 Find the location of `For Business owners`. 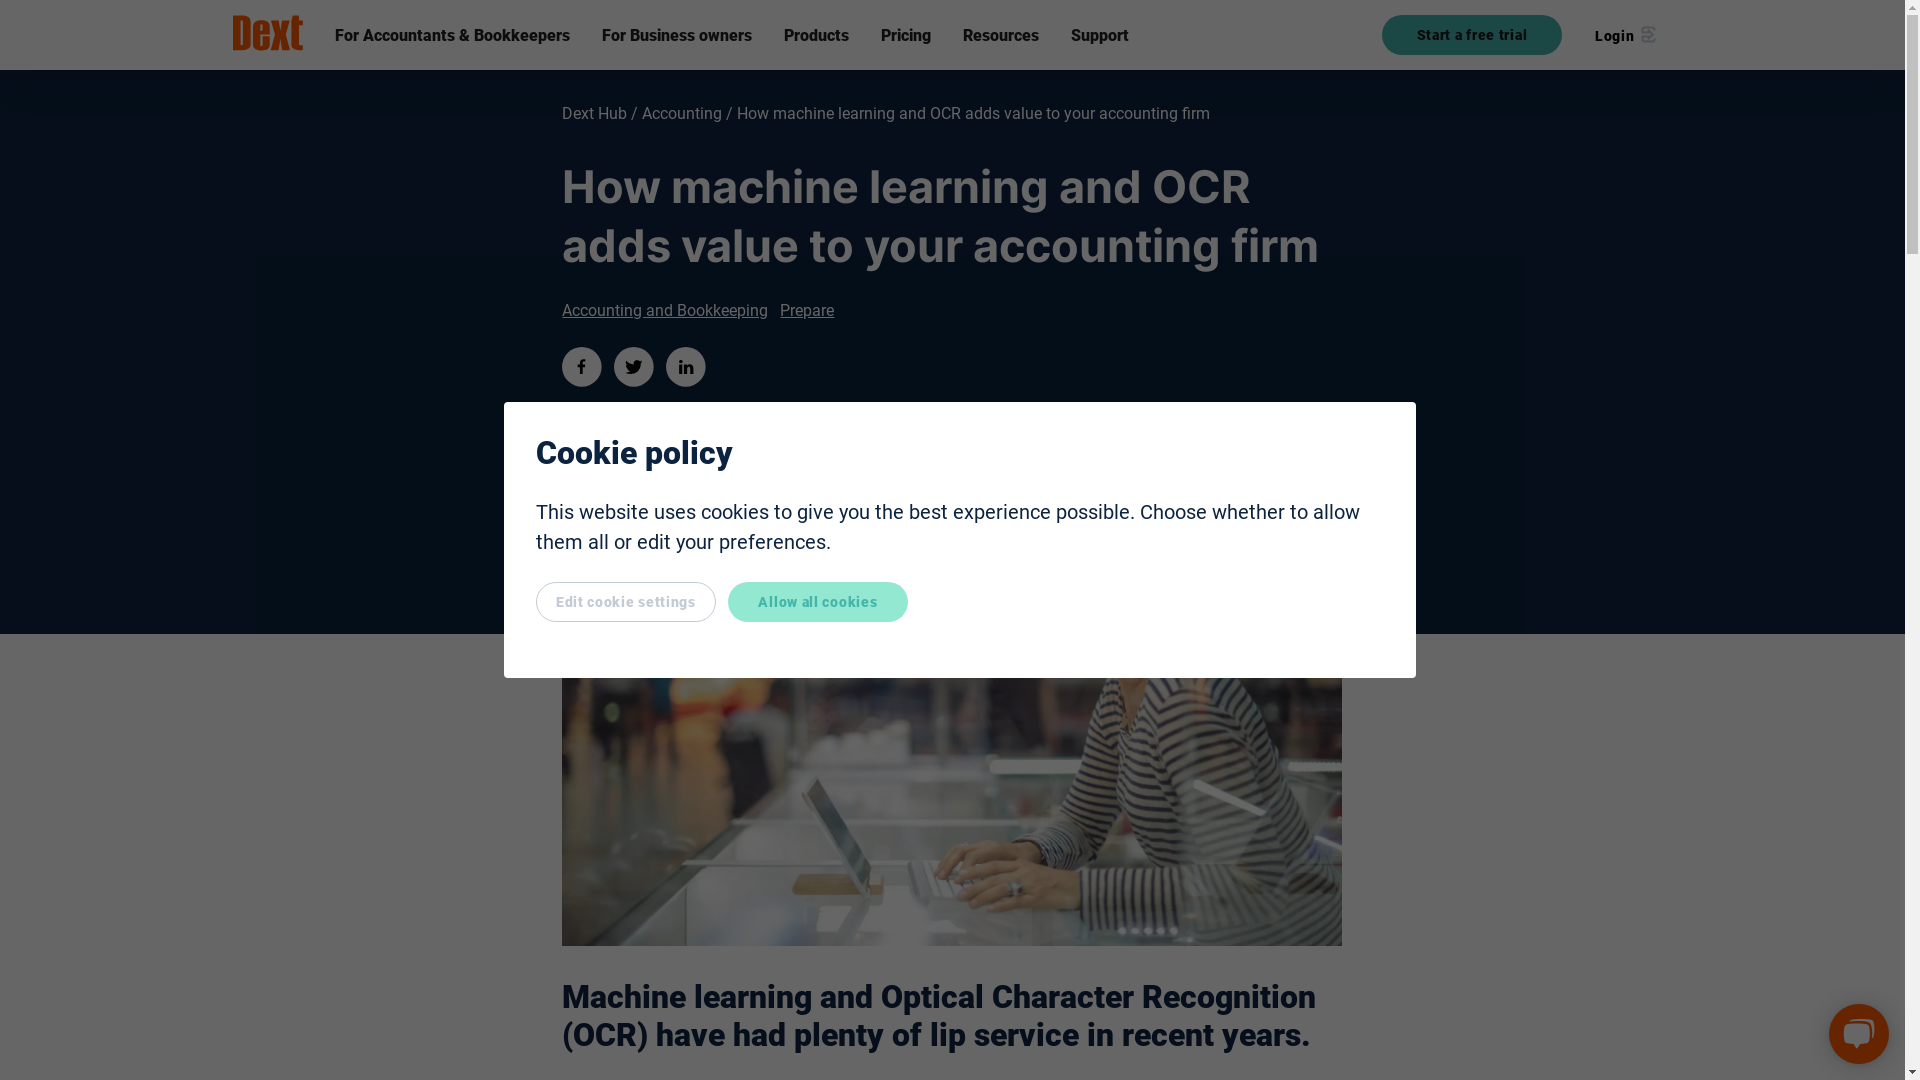

For Business owners is located at coordinates (677, 35).